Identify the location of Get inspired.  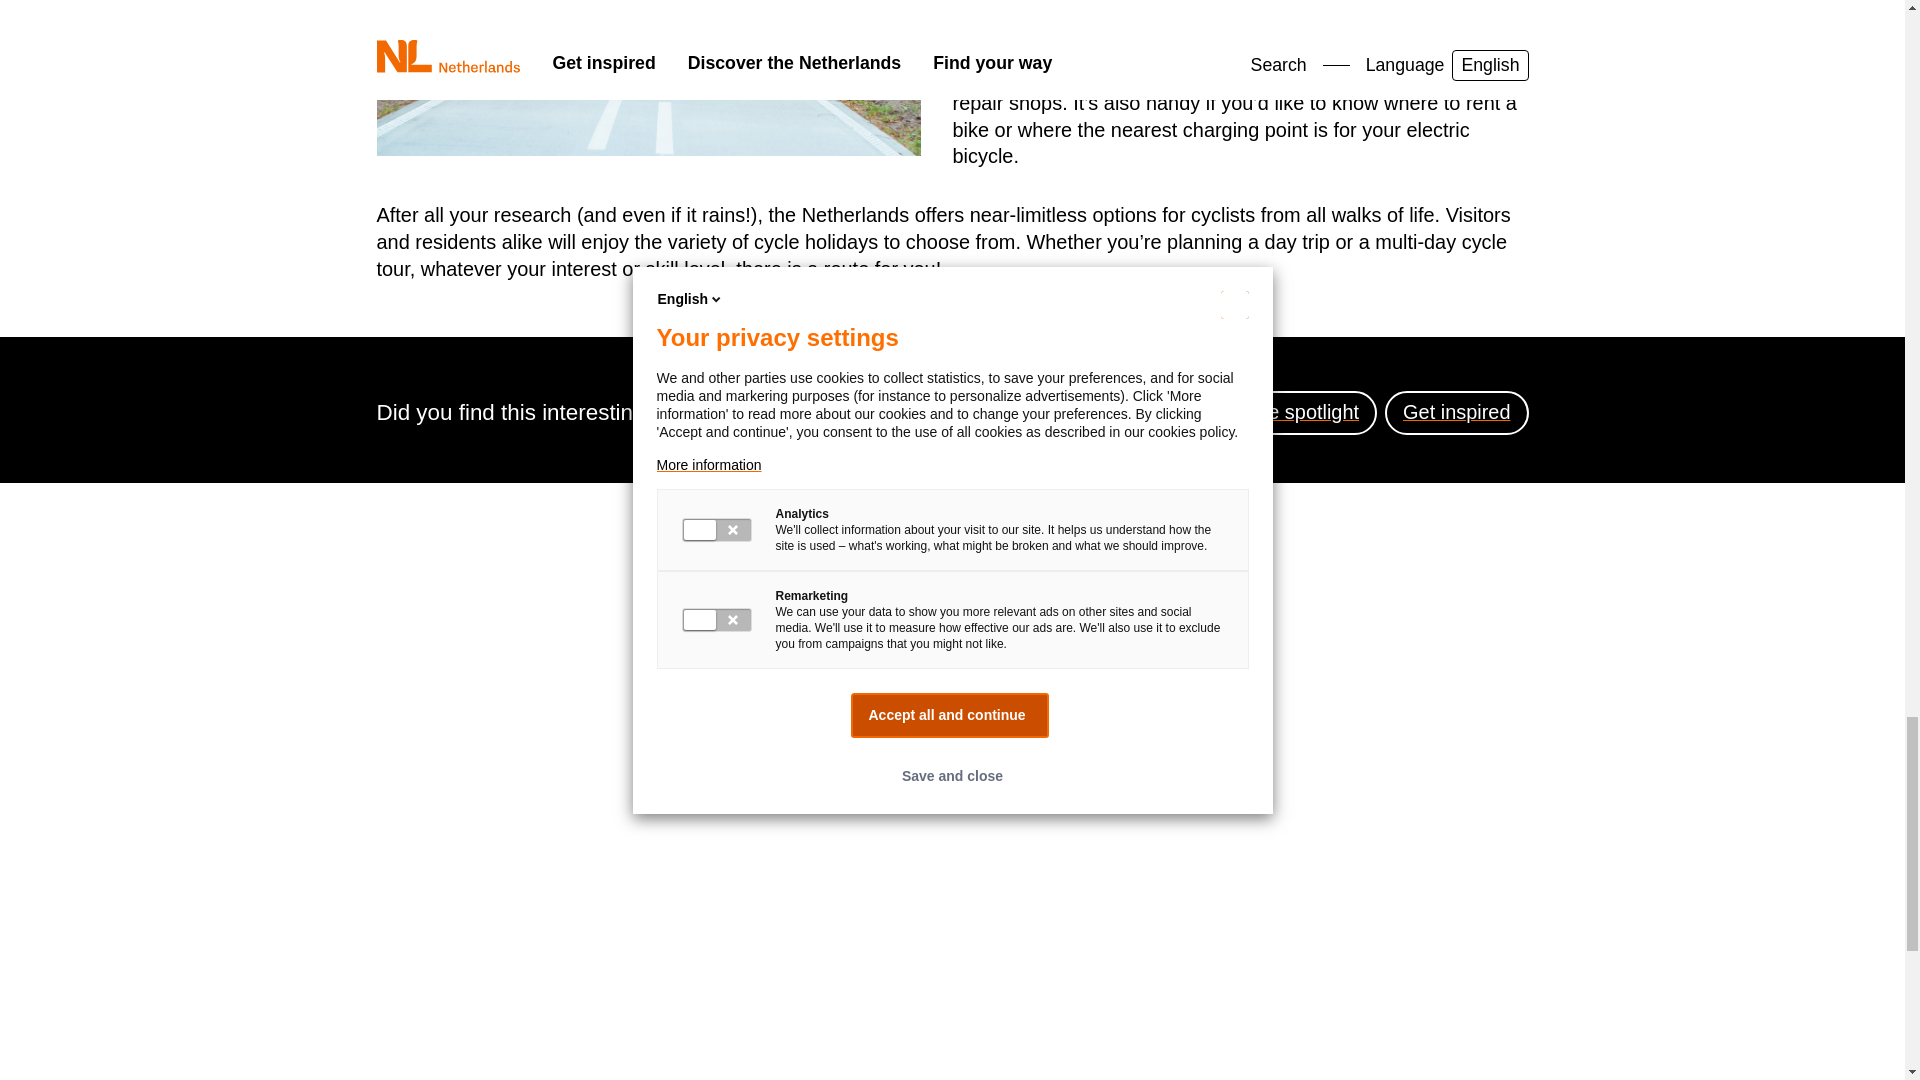
(1456, 412).